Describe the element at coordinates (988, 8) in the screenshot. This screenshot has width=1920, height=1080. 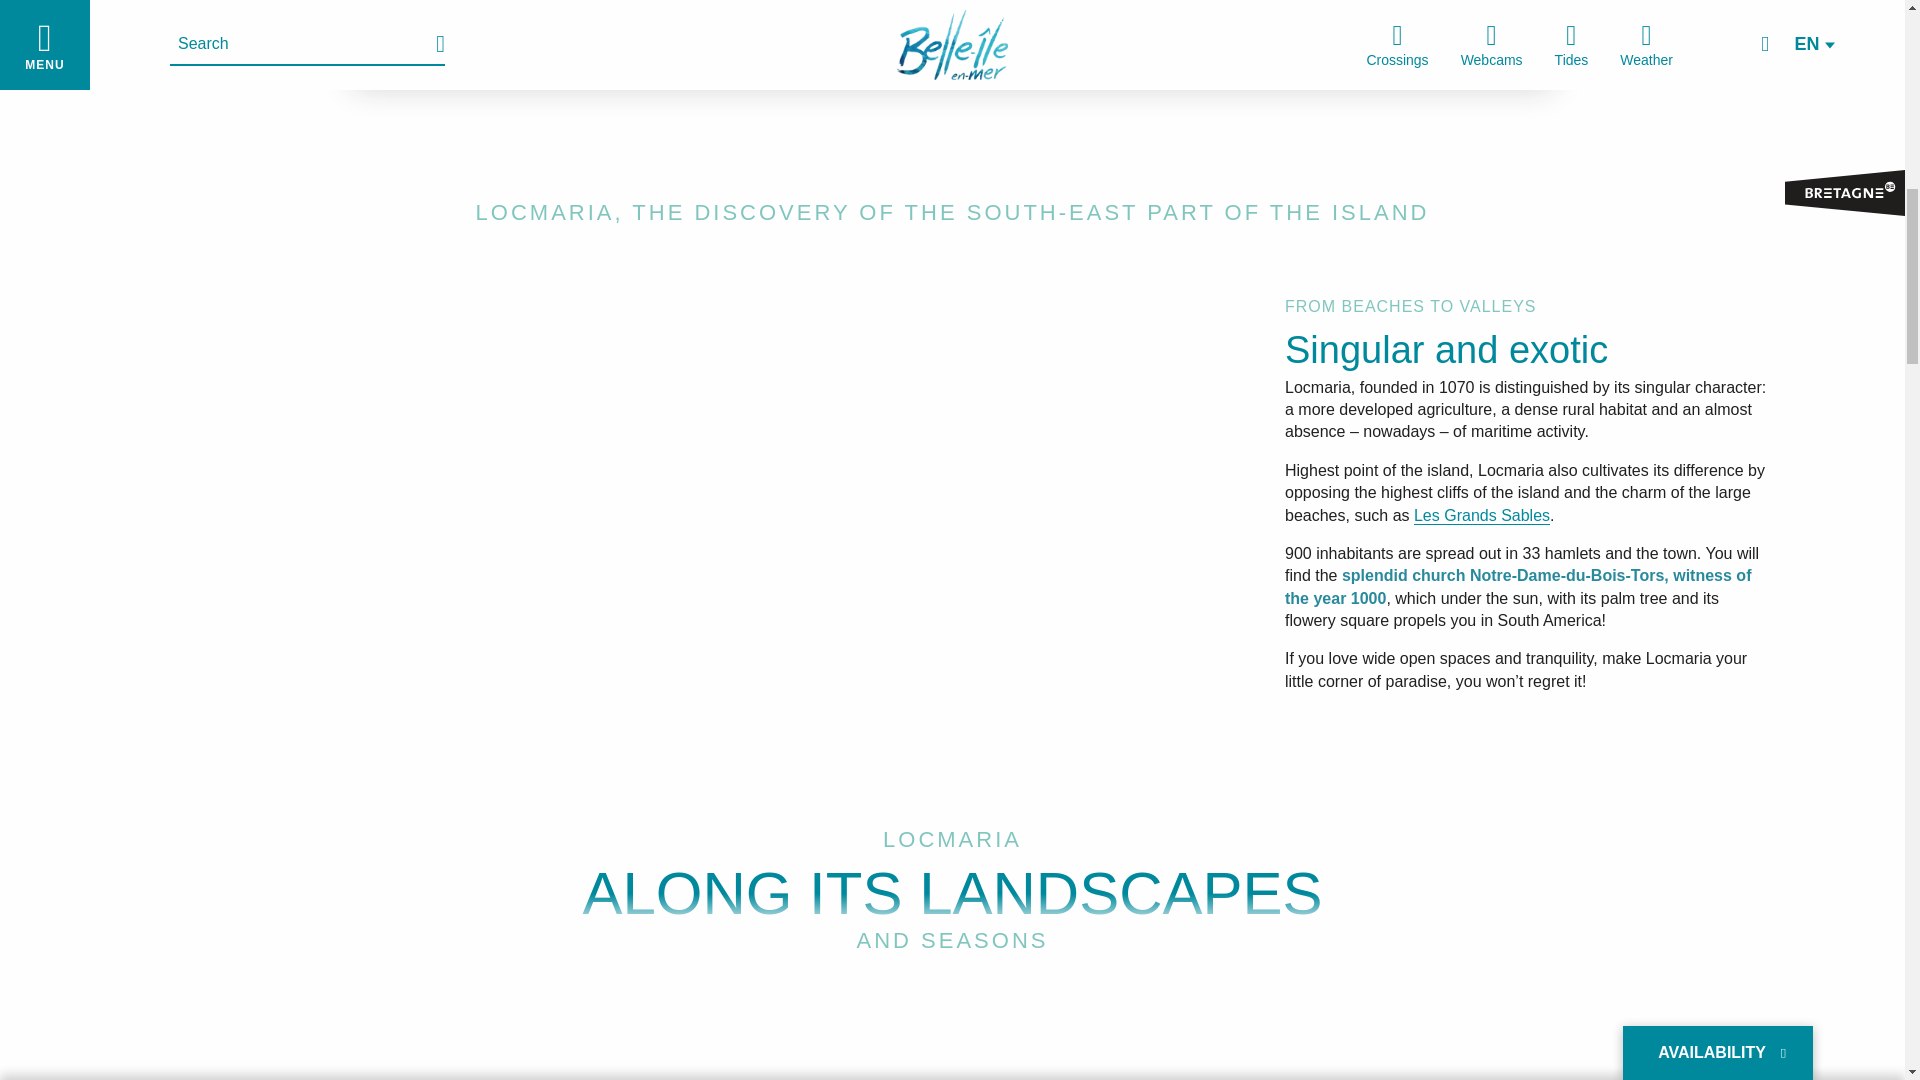
I see `Share by email` at that location.